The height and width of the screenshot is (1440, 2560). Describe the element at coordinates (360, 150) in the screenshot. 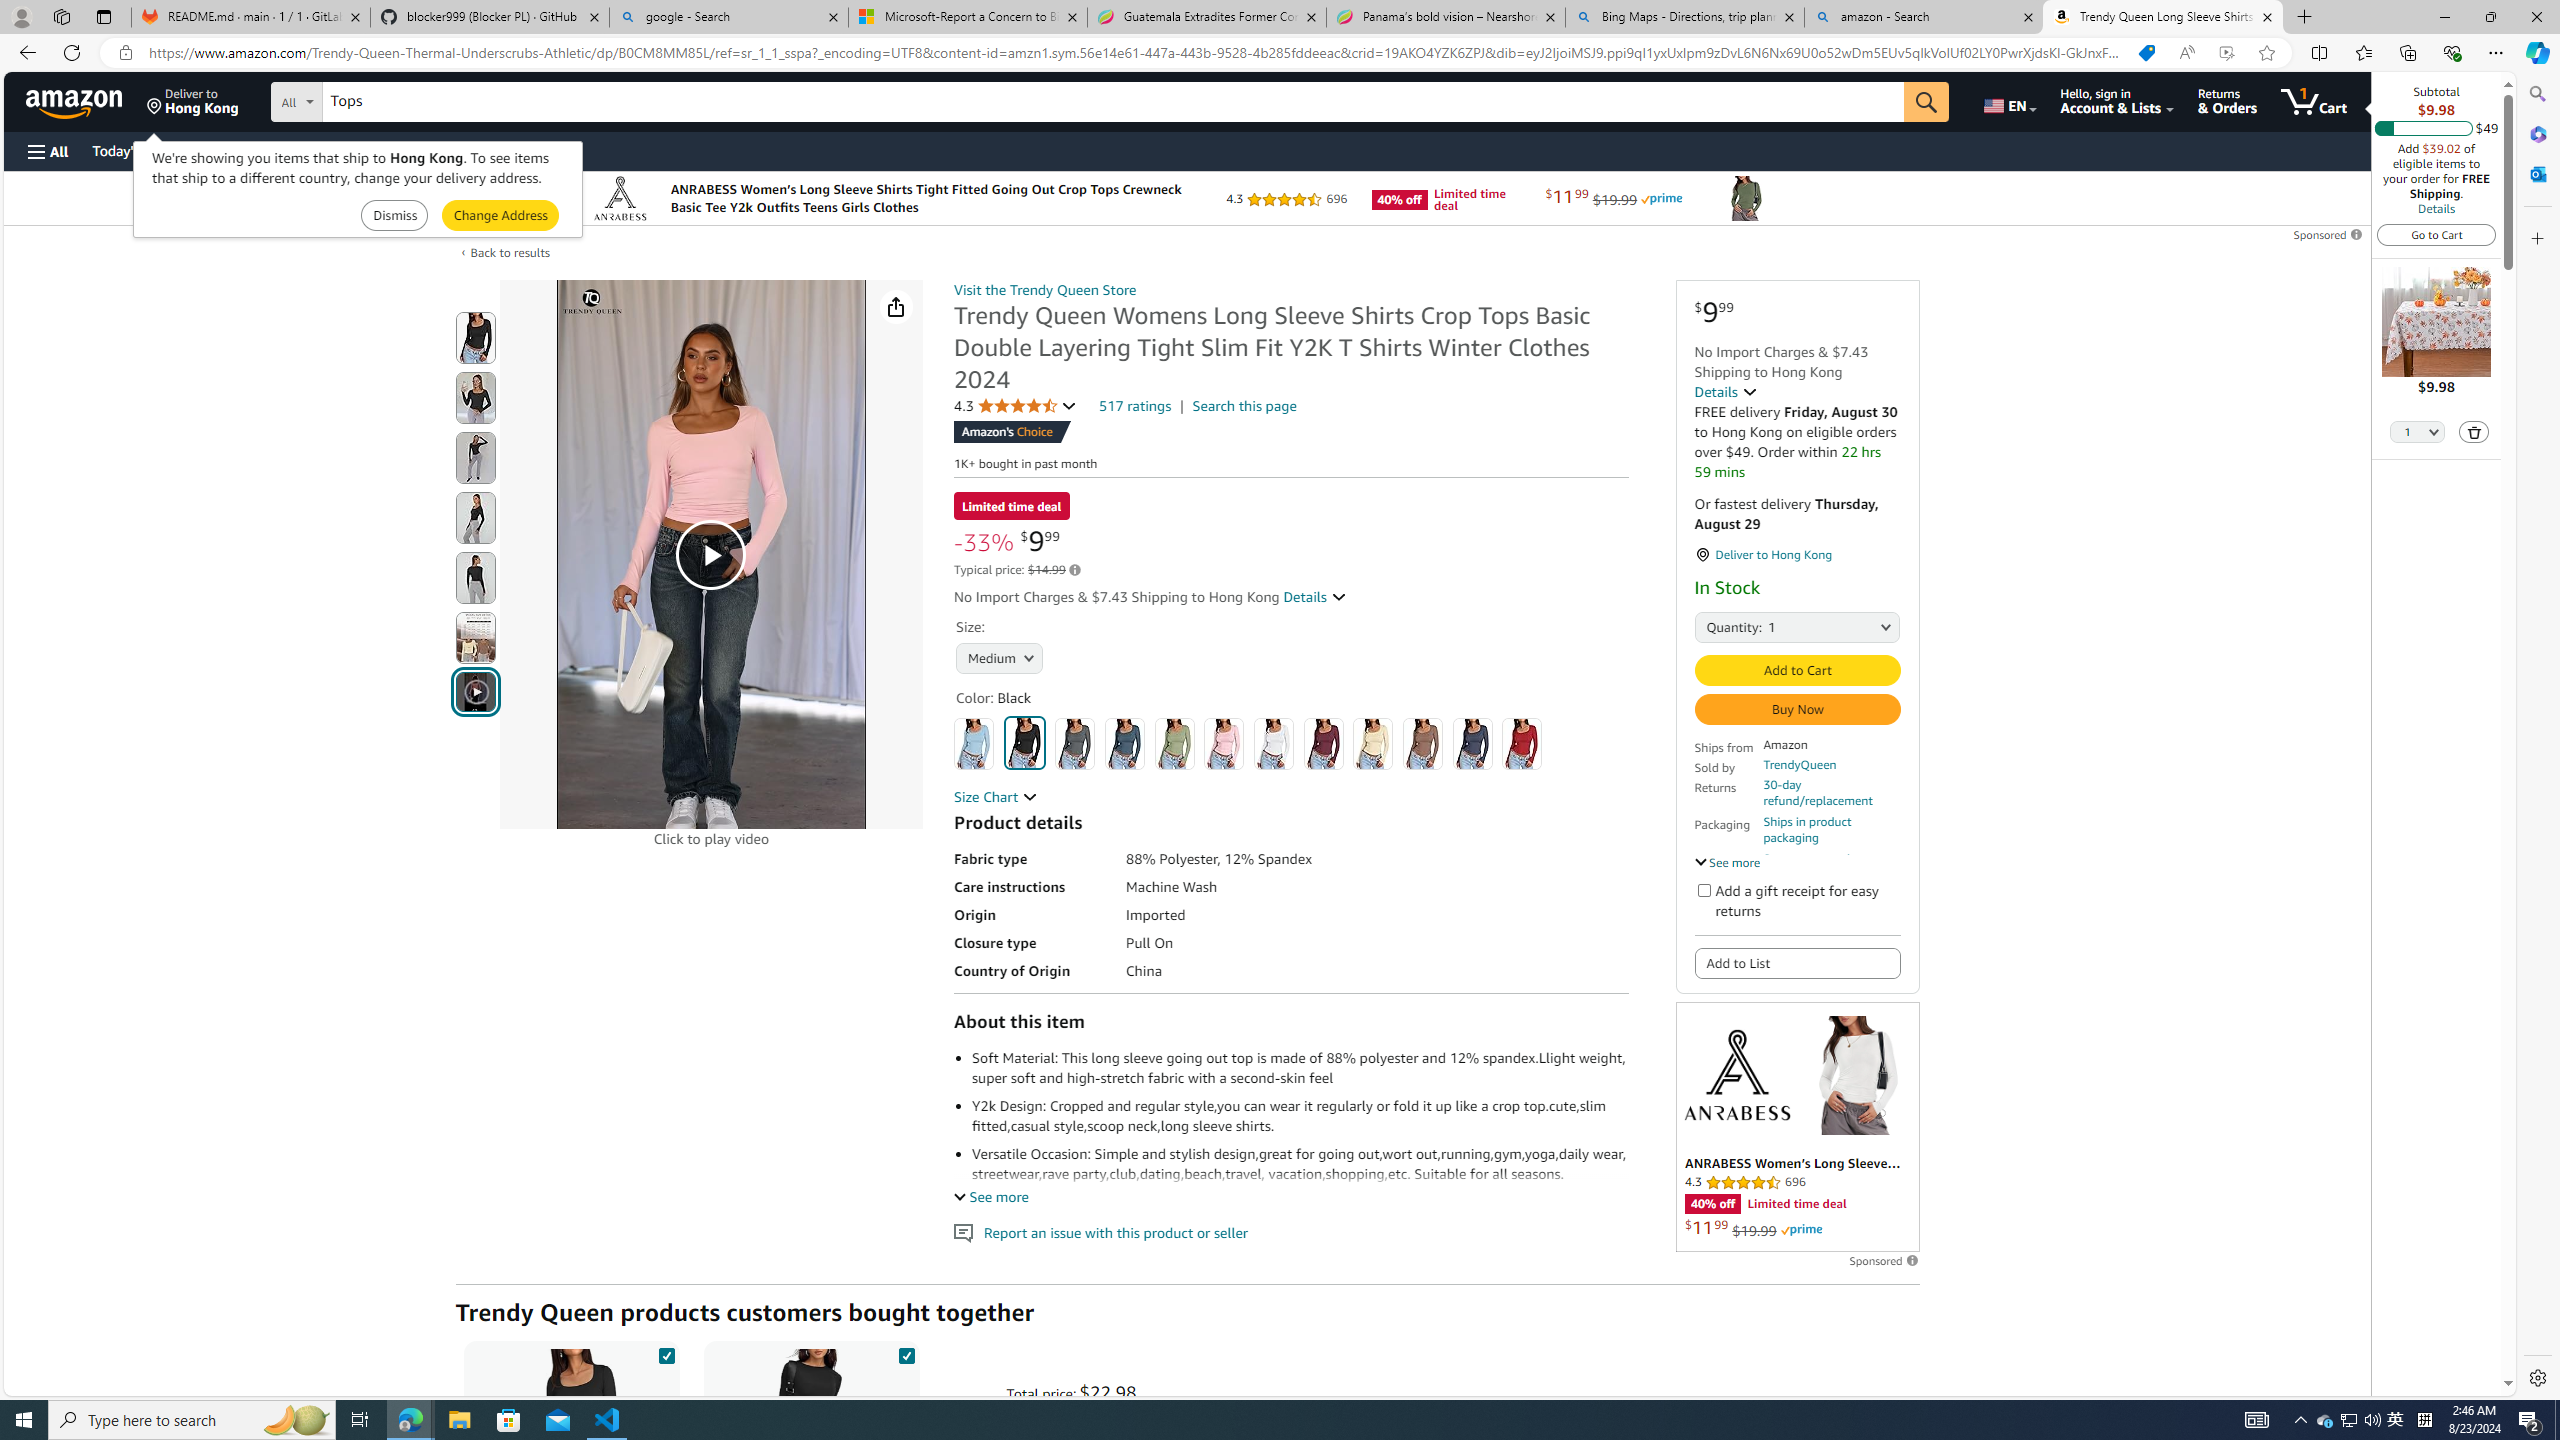

I see `Registry` at that location.